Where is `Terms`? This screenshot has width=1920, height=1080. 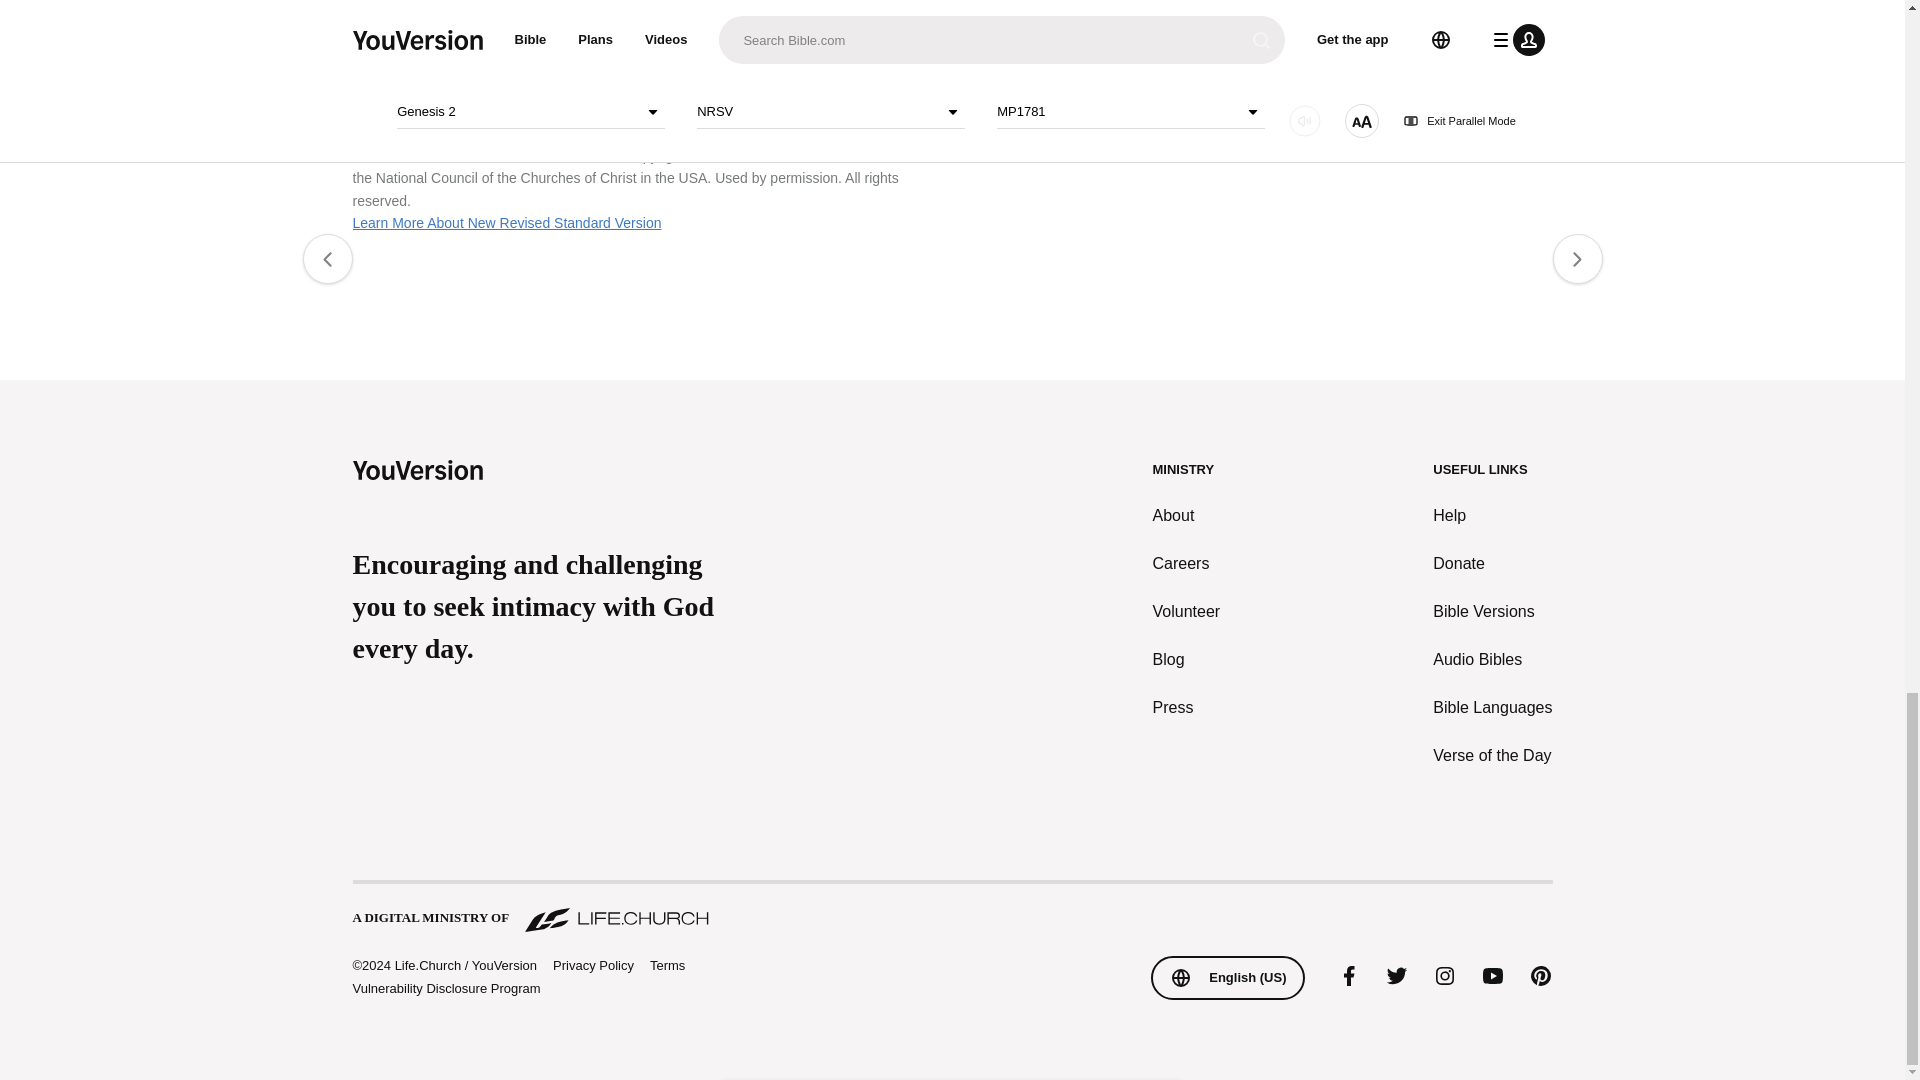
Terms is located at coordinates (668, 965).